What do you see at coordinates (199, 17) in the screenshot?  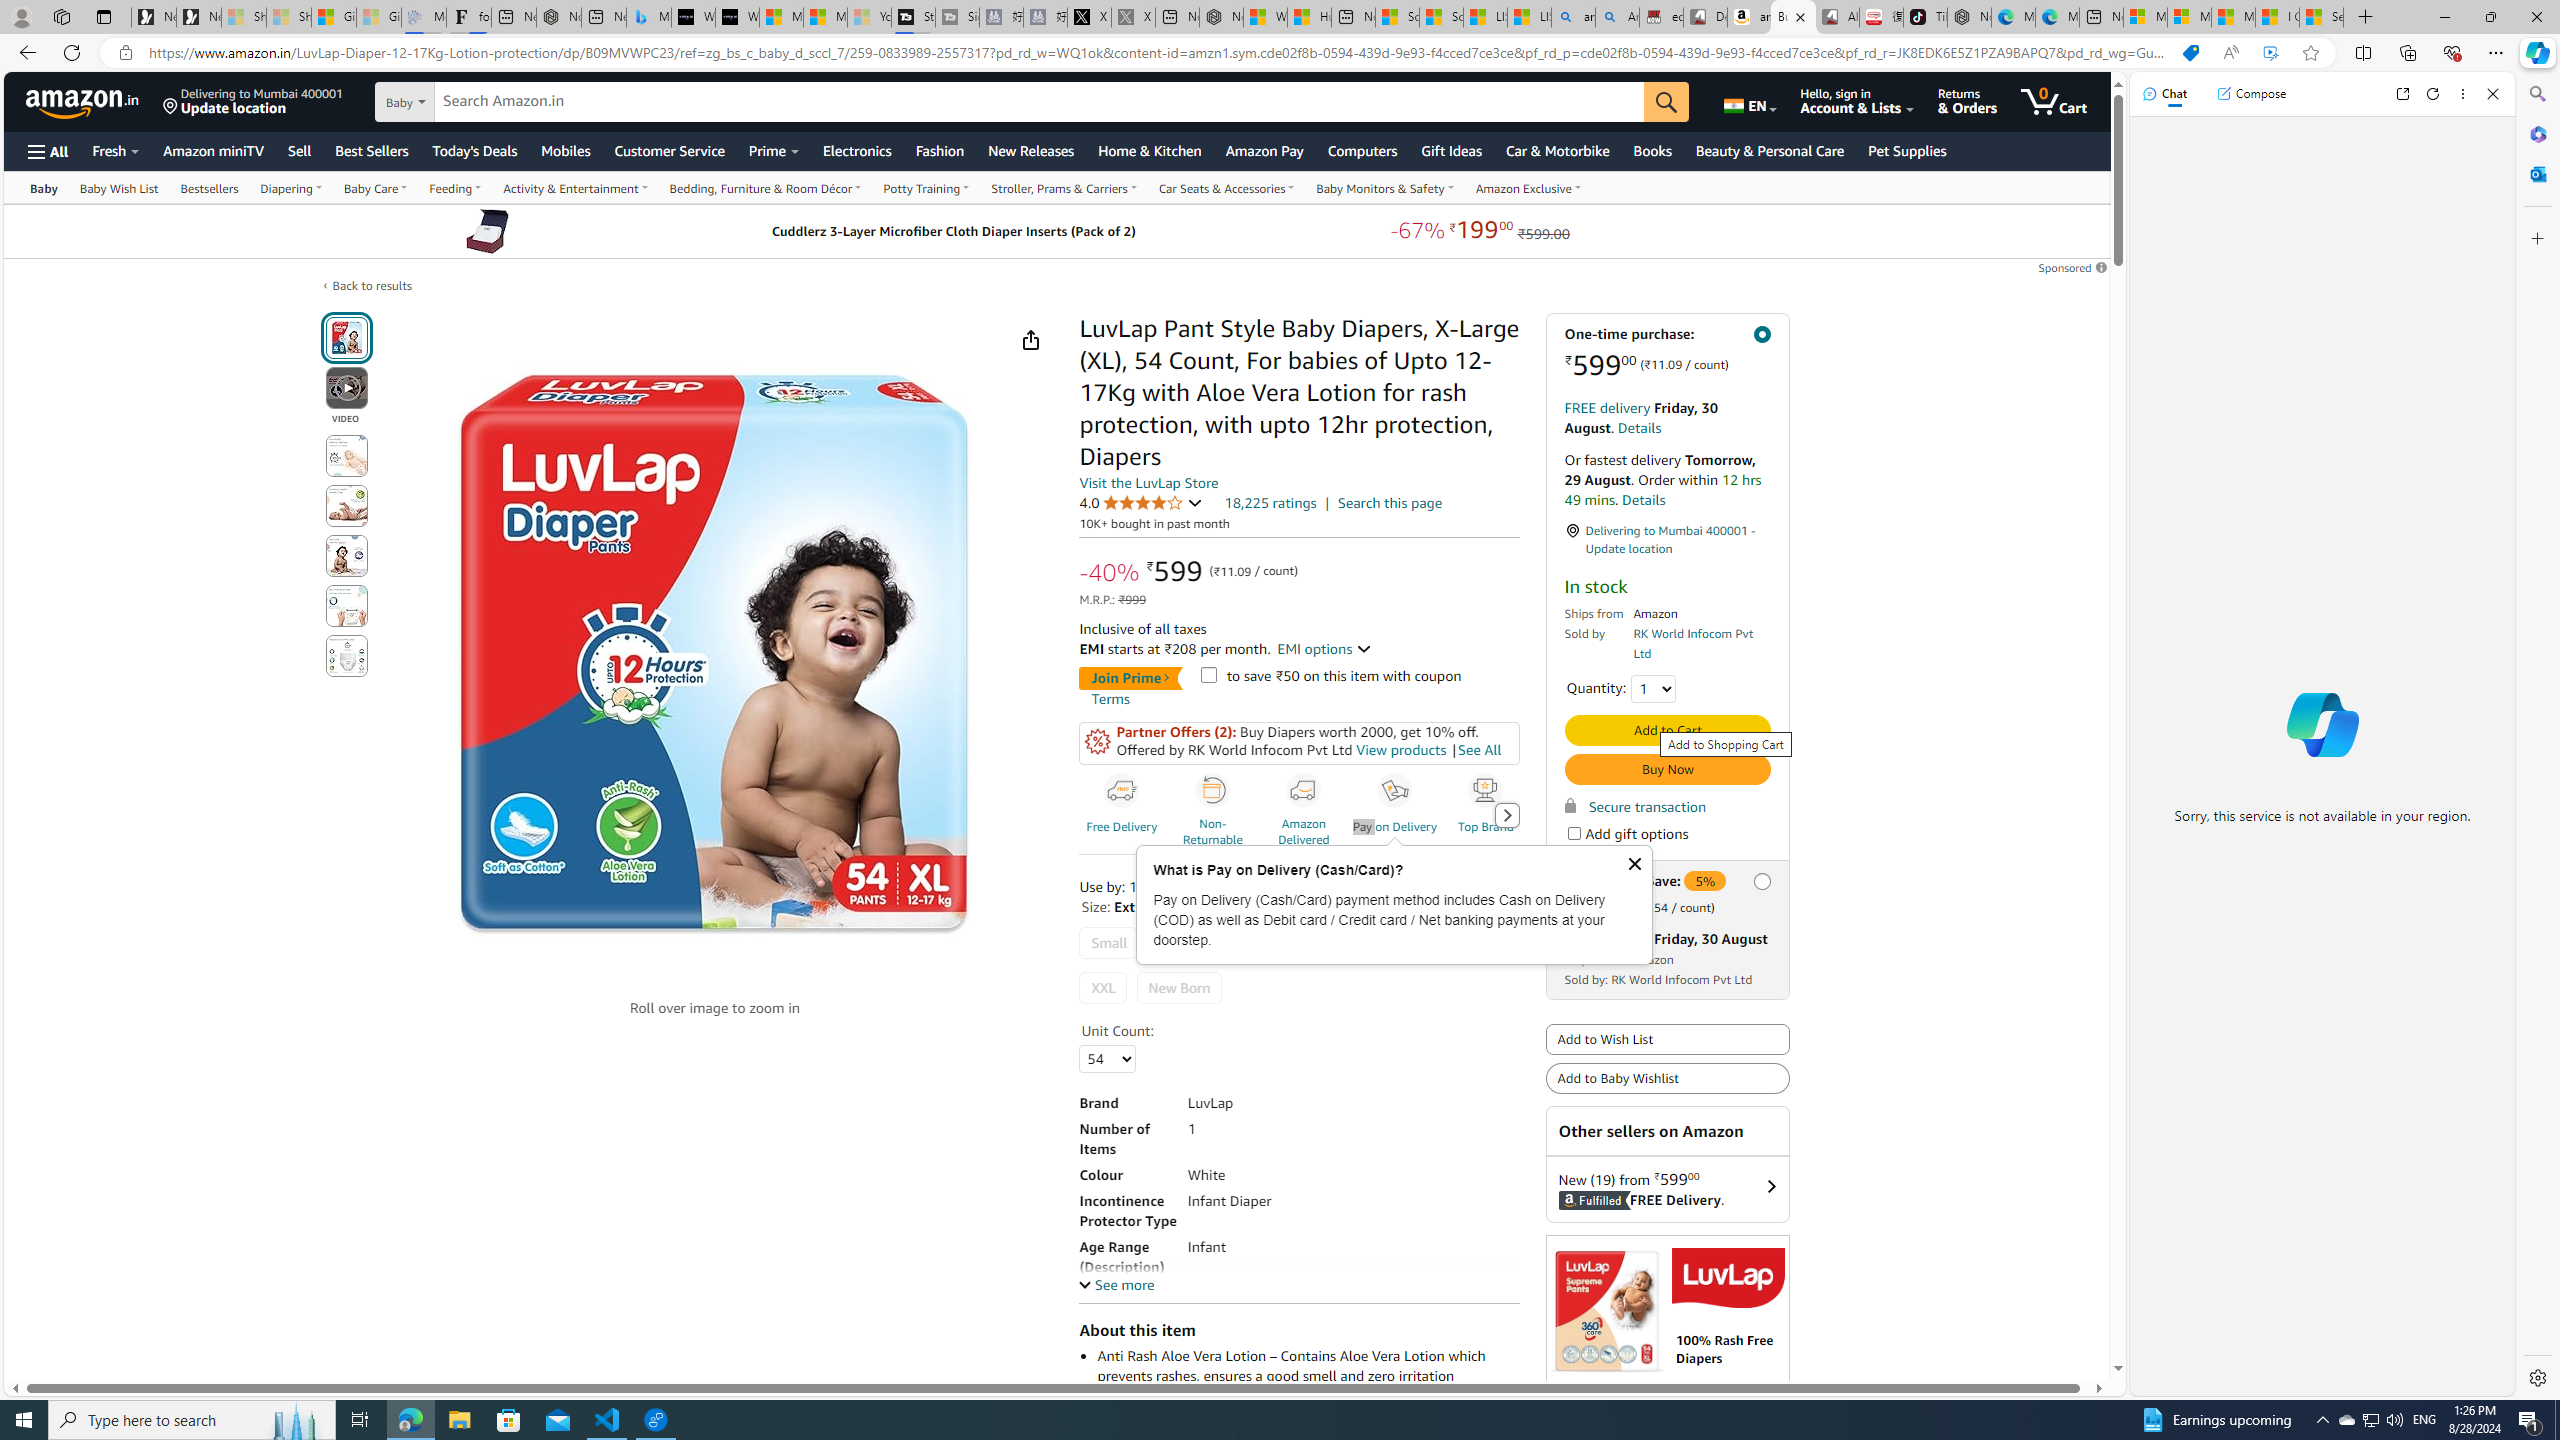 I see `Newsletter Sign Up` at bounding box center [199, 17].